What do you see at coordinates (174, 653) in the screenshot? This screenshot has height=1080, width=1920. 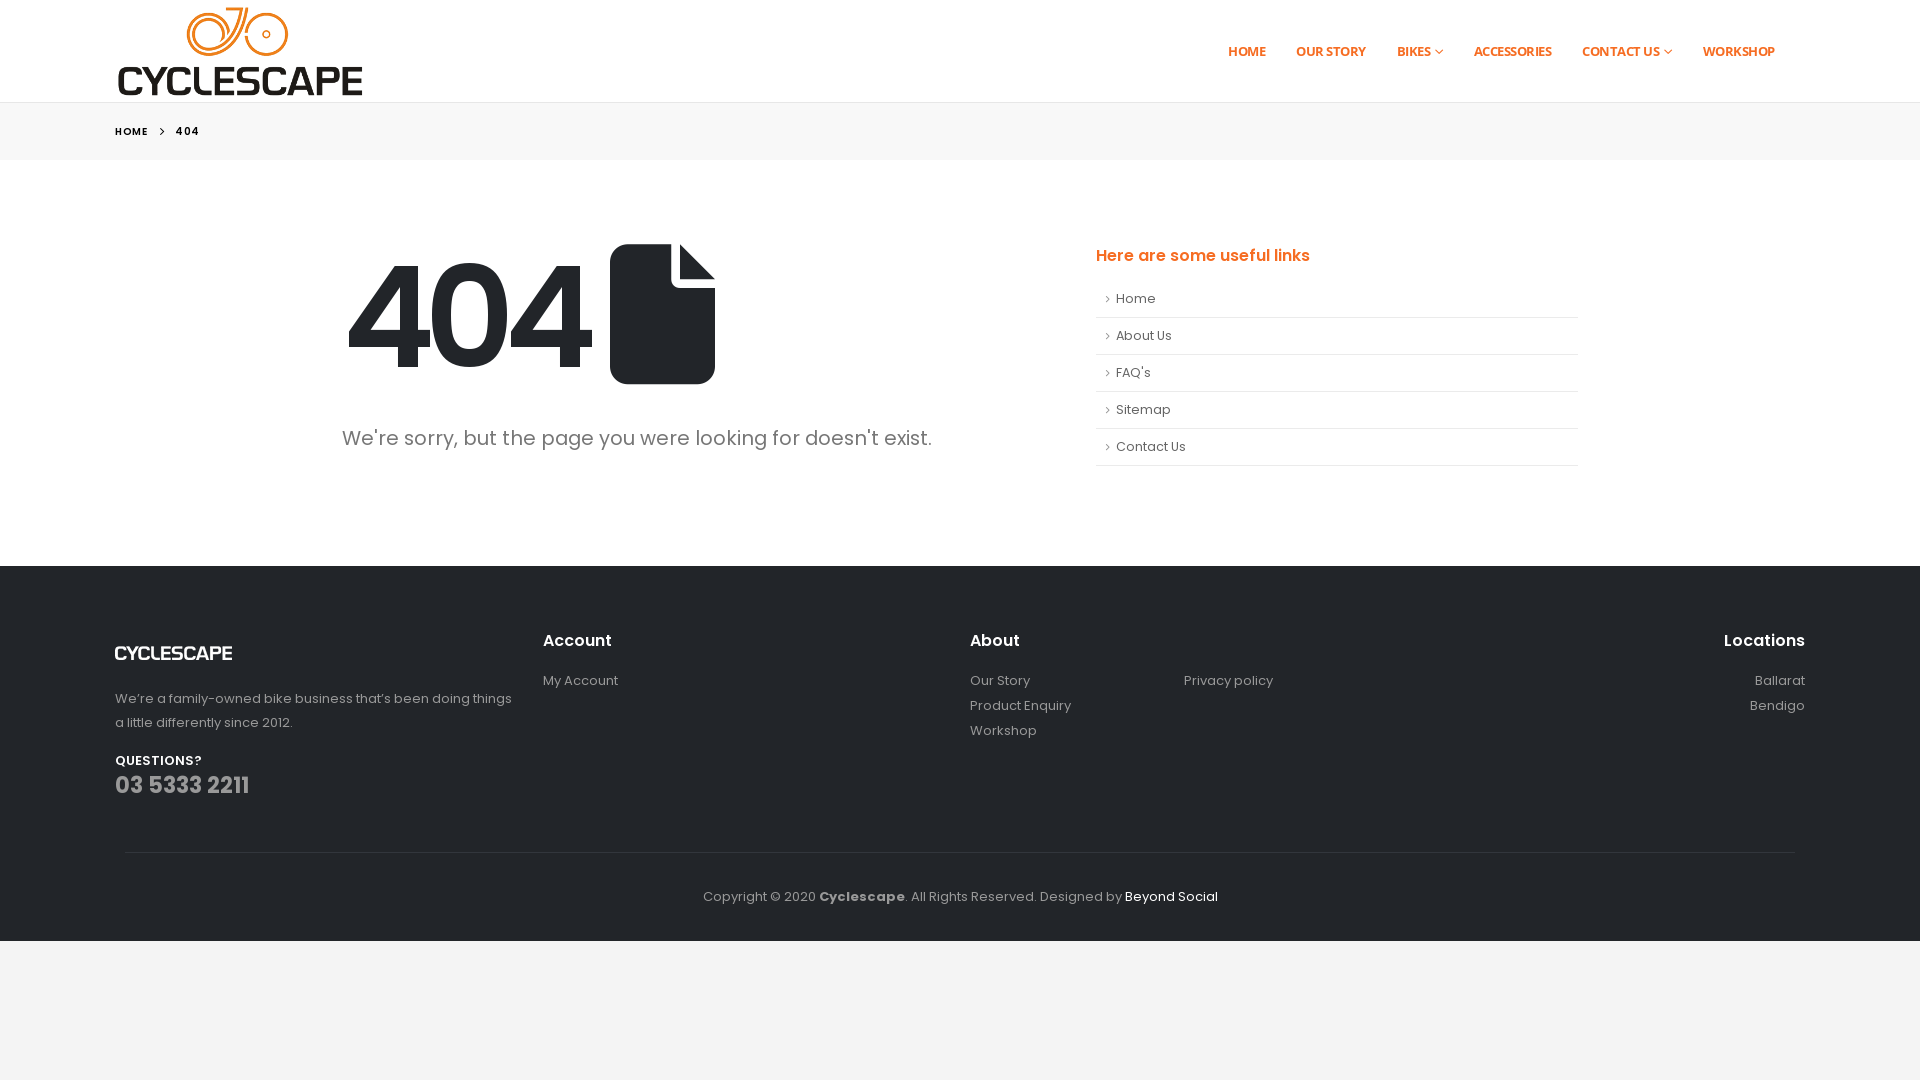 I see `cyclescape` at bounding box center [174, 653].